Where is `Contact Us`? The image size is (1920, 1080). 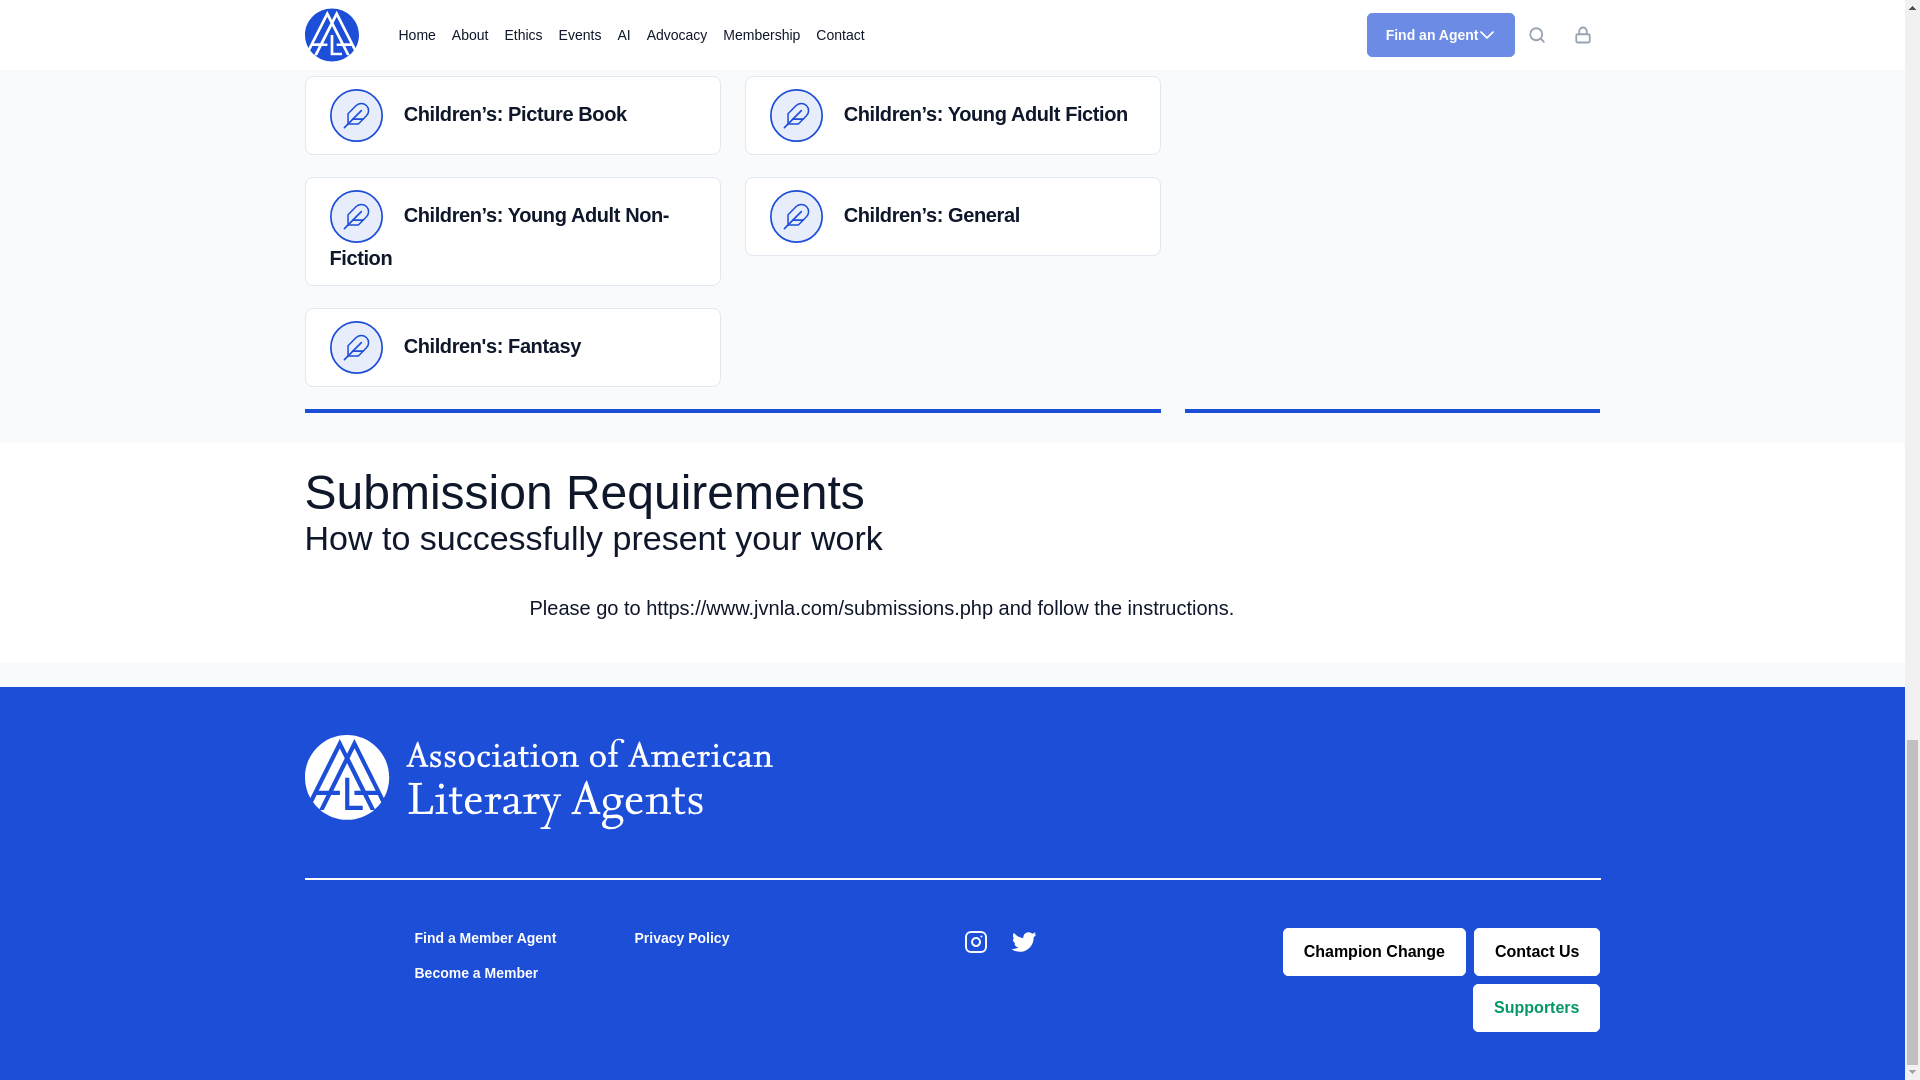
Contact Us is located at coordinates (1536, 952).